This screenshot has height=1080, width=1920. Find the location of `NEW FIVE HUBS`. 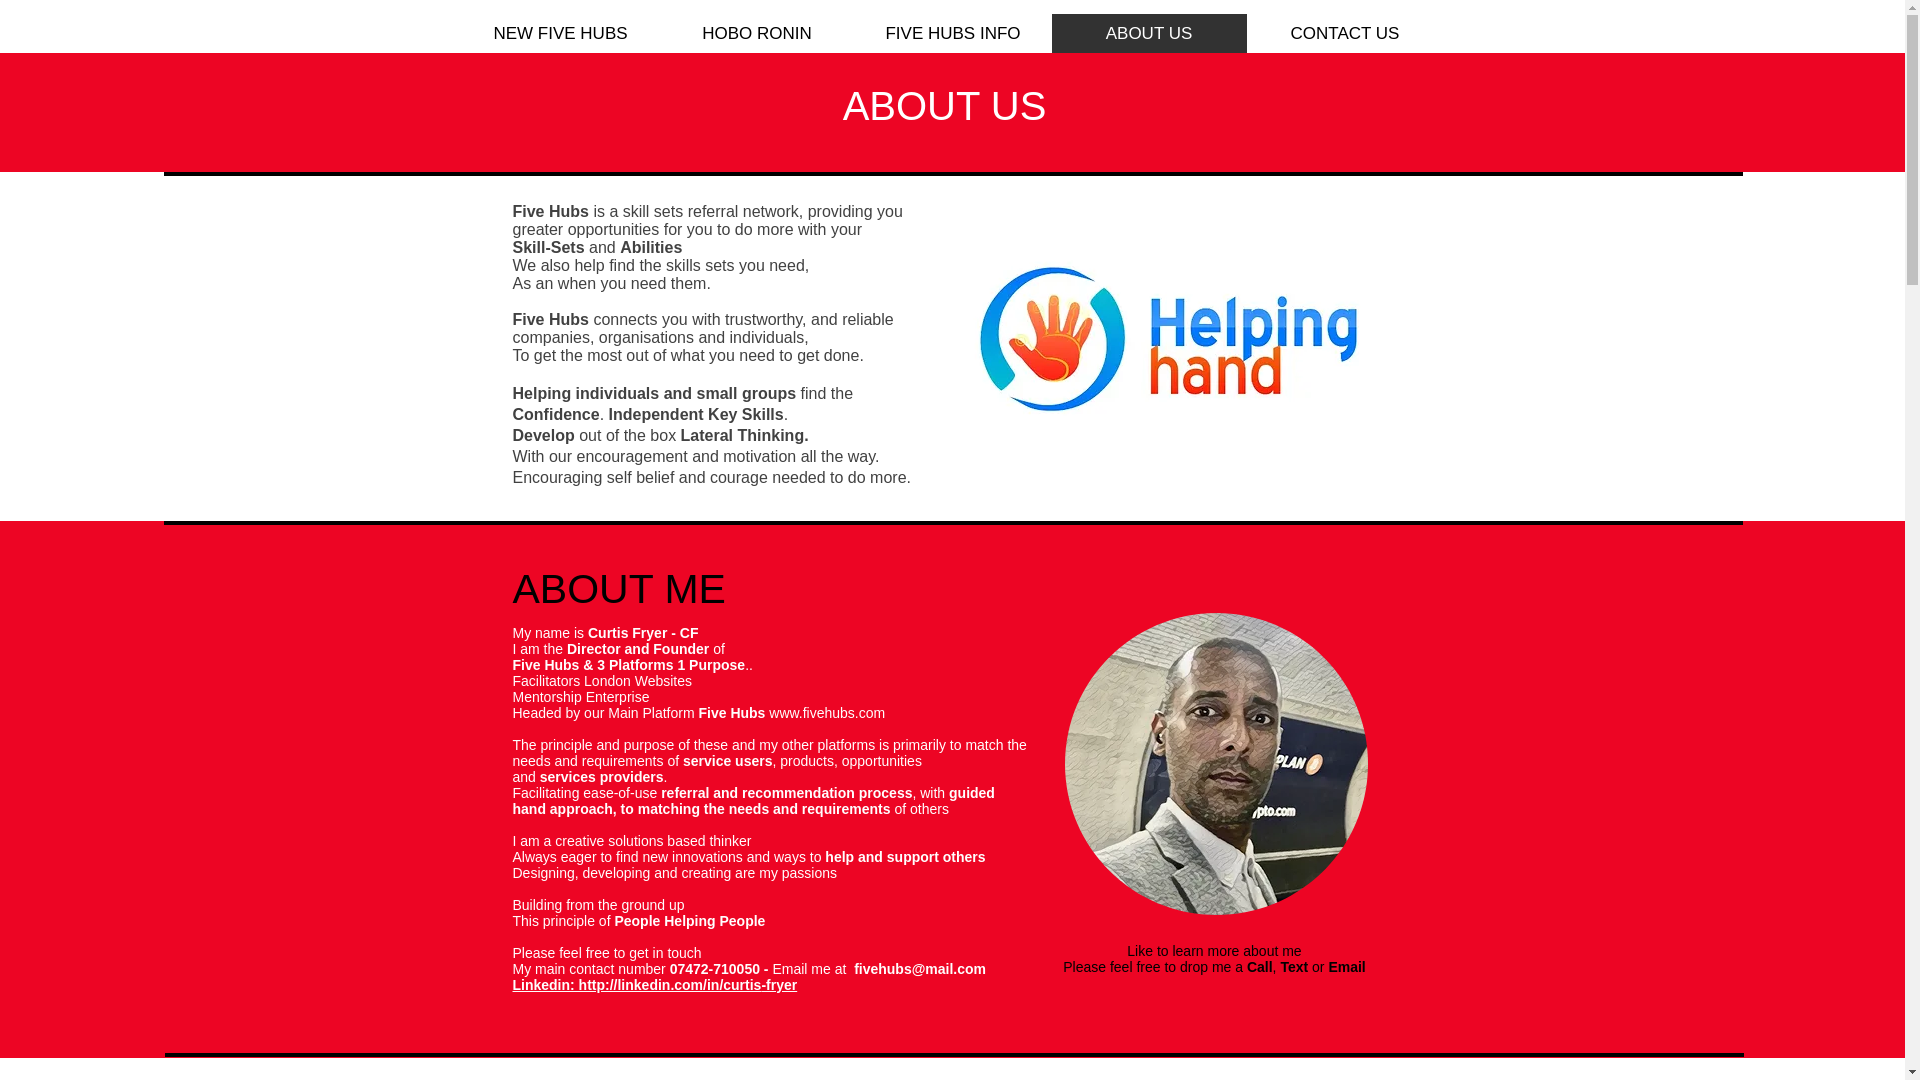

NEW FIVE HUBS is located at coordinates (560, 33).